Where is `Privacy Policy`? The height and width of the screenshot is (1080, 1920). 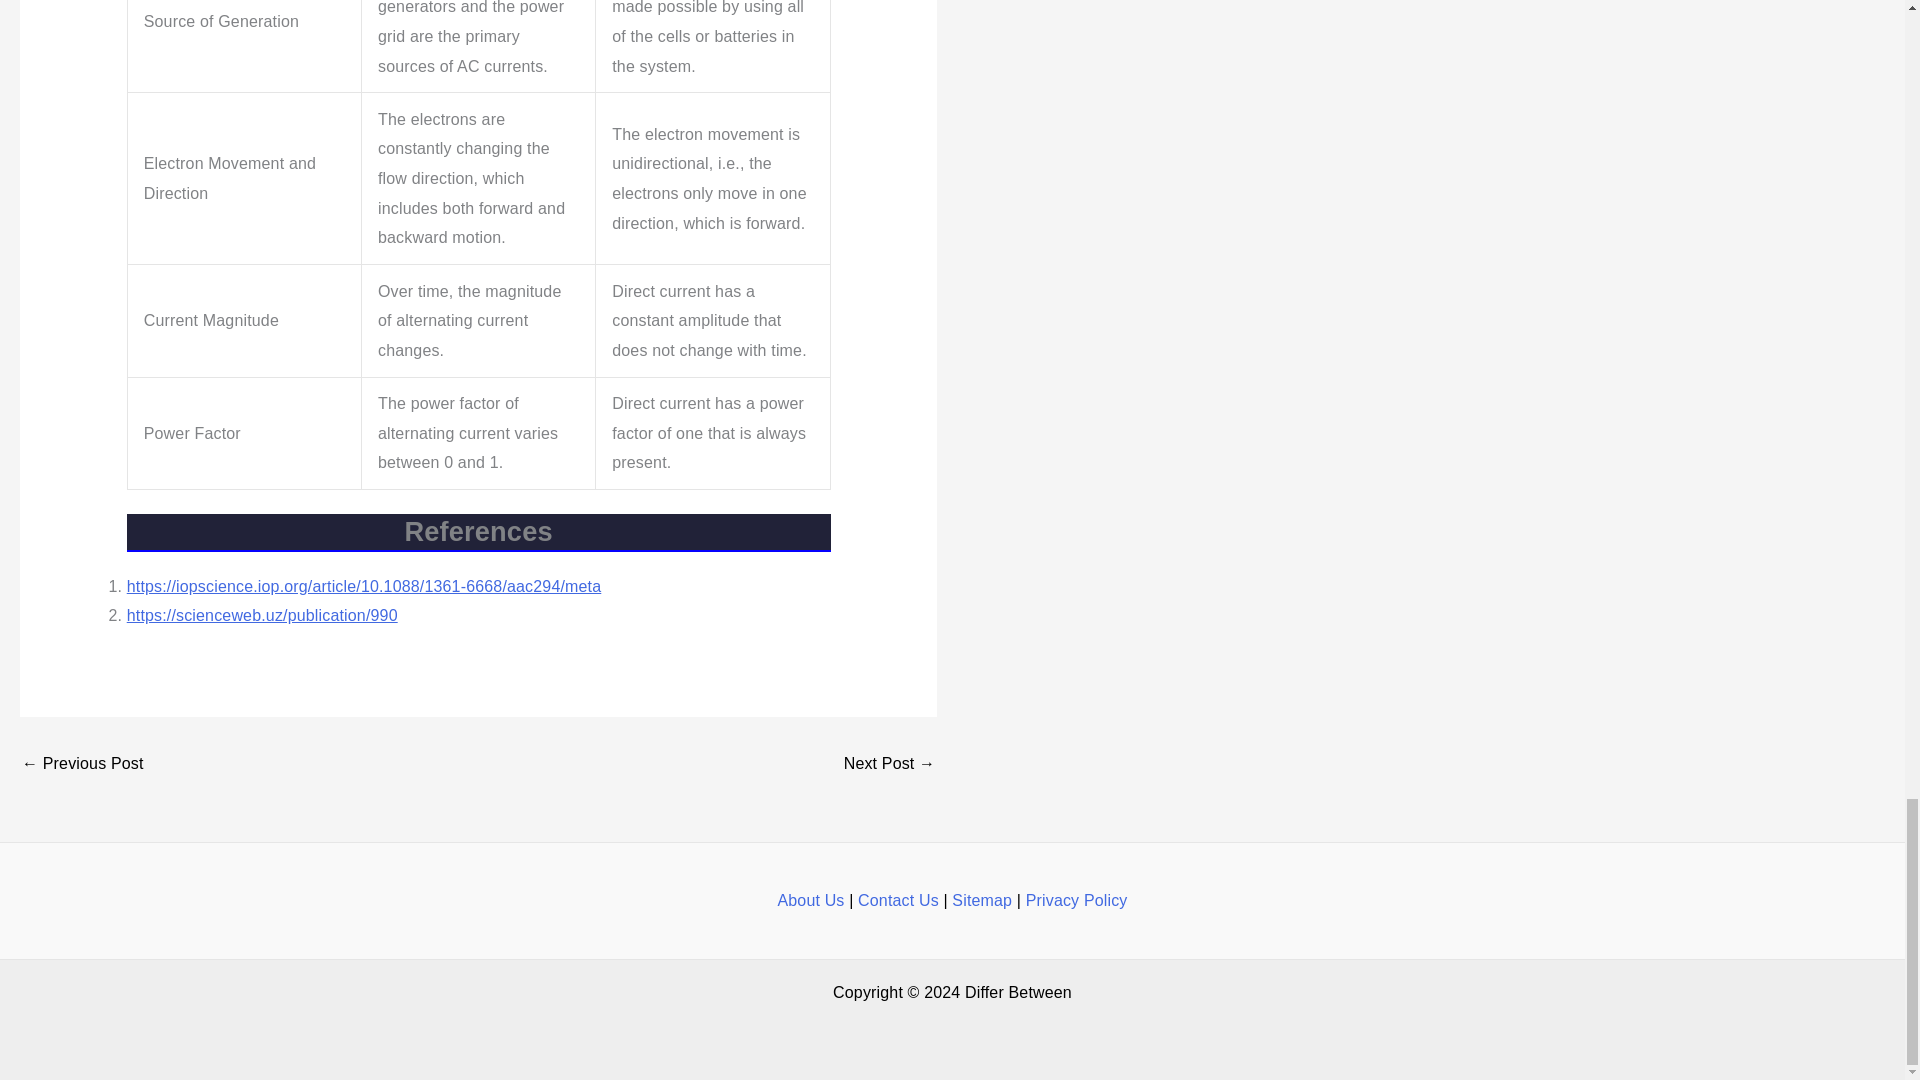
Privacy Policy is located at coordinates (1076, 900).